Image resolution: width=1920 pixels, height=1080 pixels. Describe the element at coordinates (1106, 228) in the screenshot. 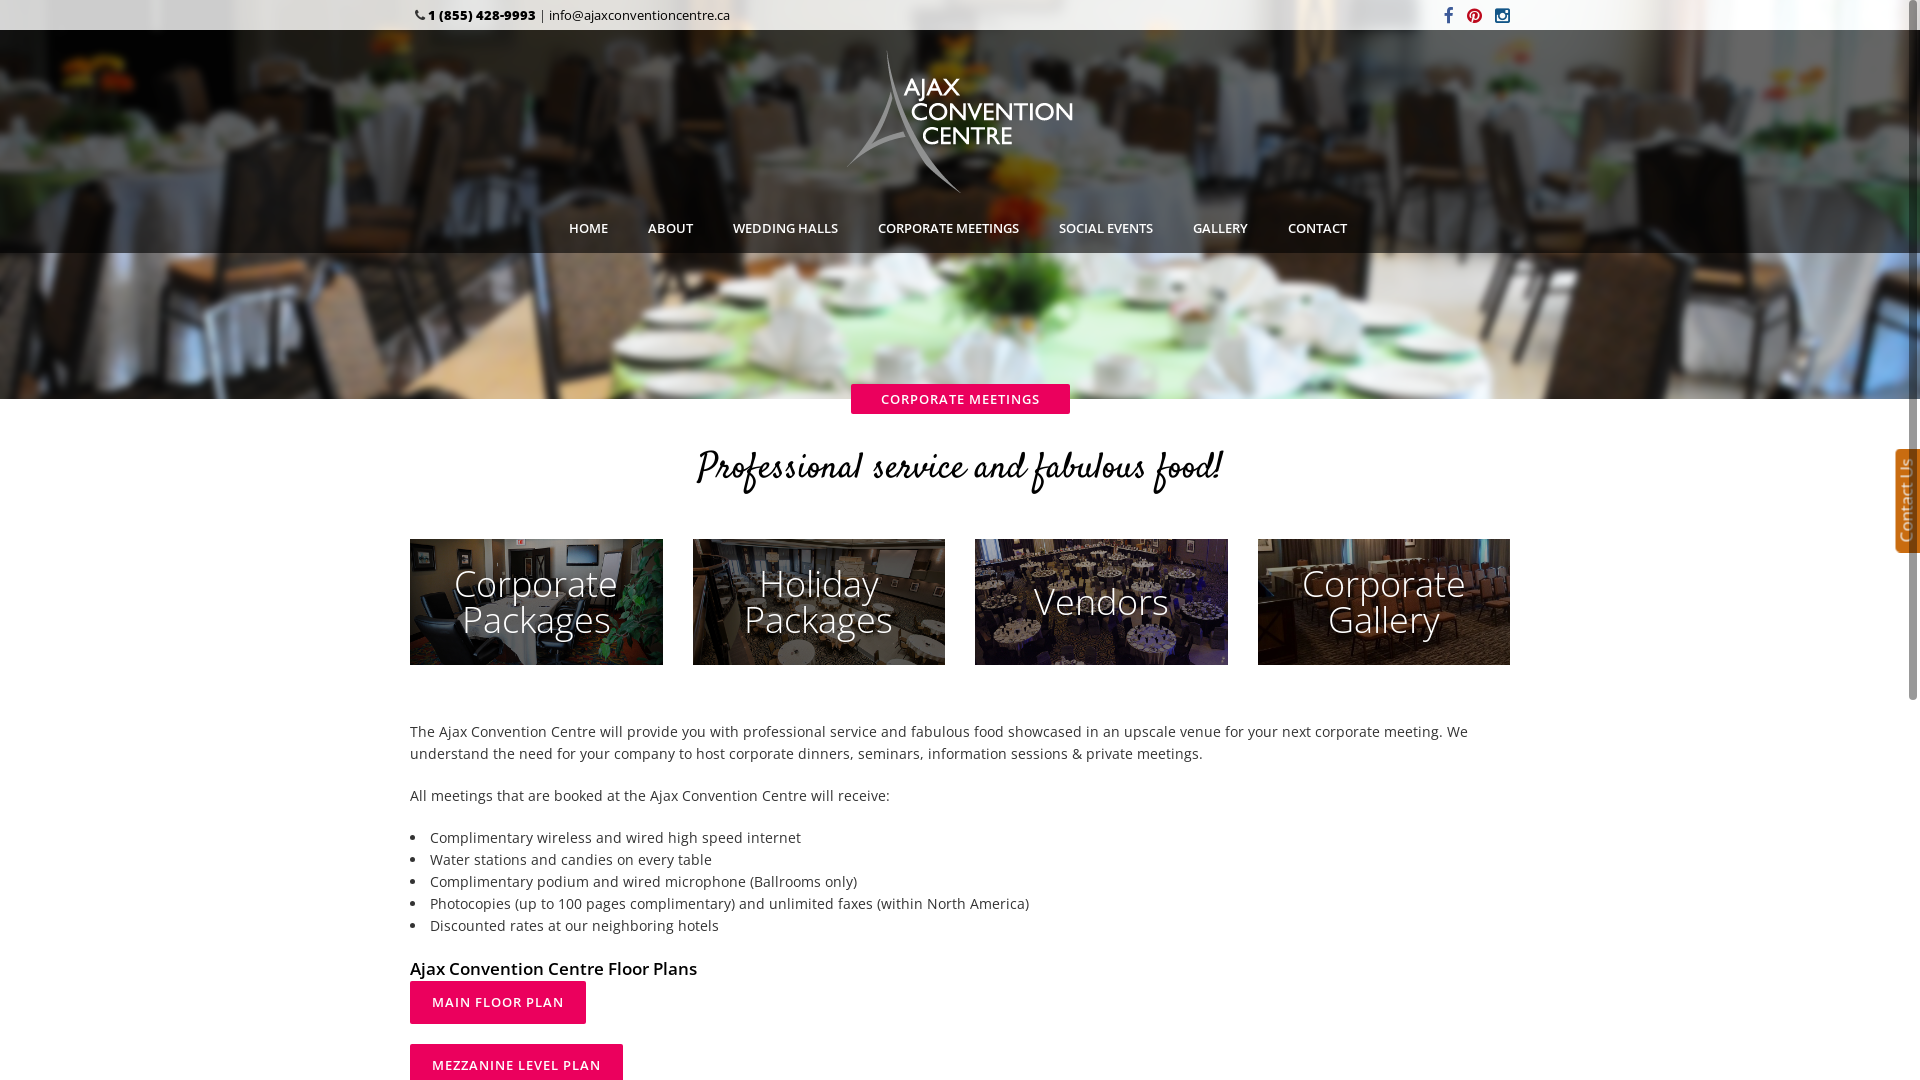

I see `SOCIAL EVENTS` at that location.